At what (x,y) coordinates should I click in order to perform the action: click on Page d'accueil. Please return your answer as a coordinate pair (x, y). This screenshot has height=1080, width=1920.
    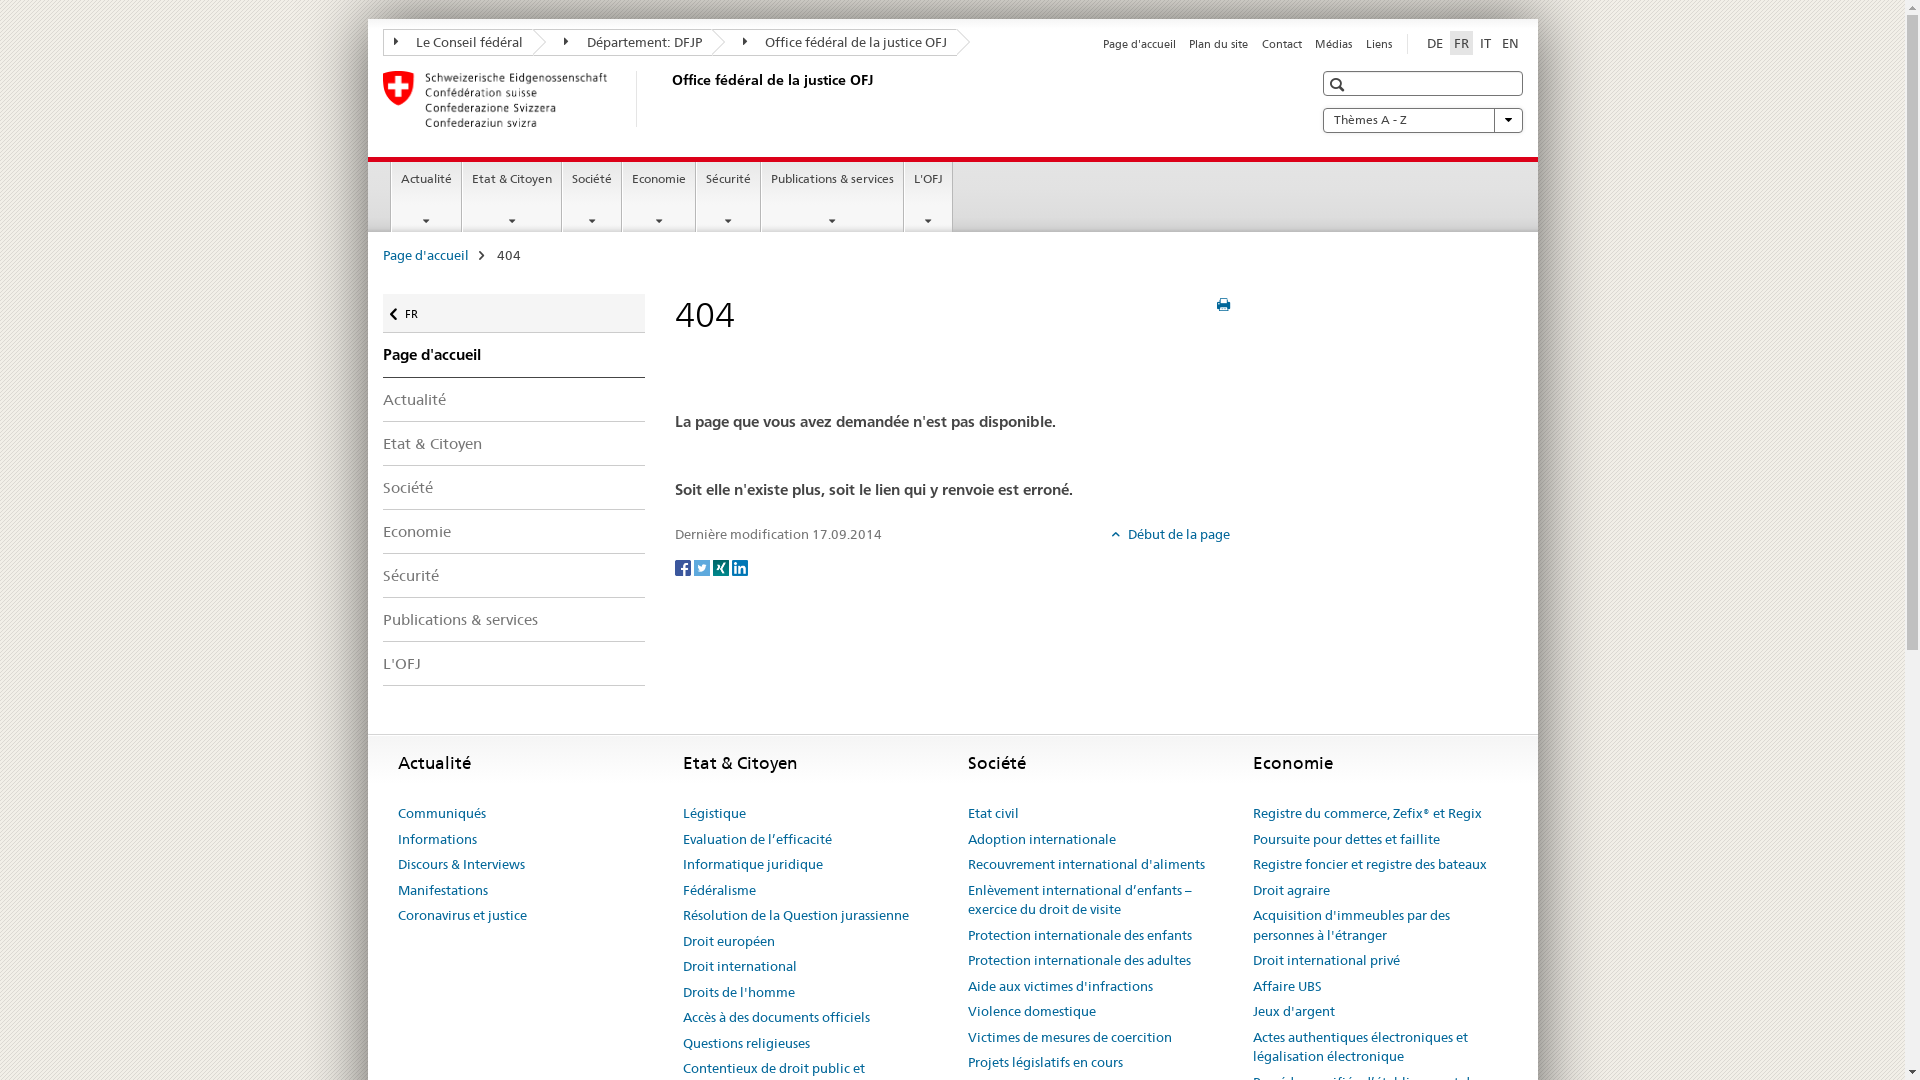
    Looking at the image, I should click on (1140, 44).